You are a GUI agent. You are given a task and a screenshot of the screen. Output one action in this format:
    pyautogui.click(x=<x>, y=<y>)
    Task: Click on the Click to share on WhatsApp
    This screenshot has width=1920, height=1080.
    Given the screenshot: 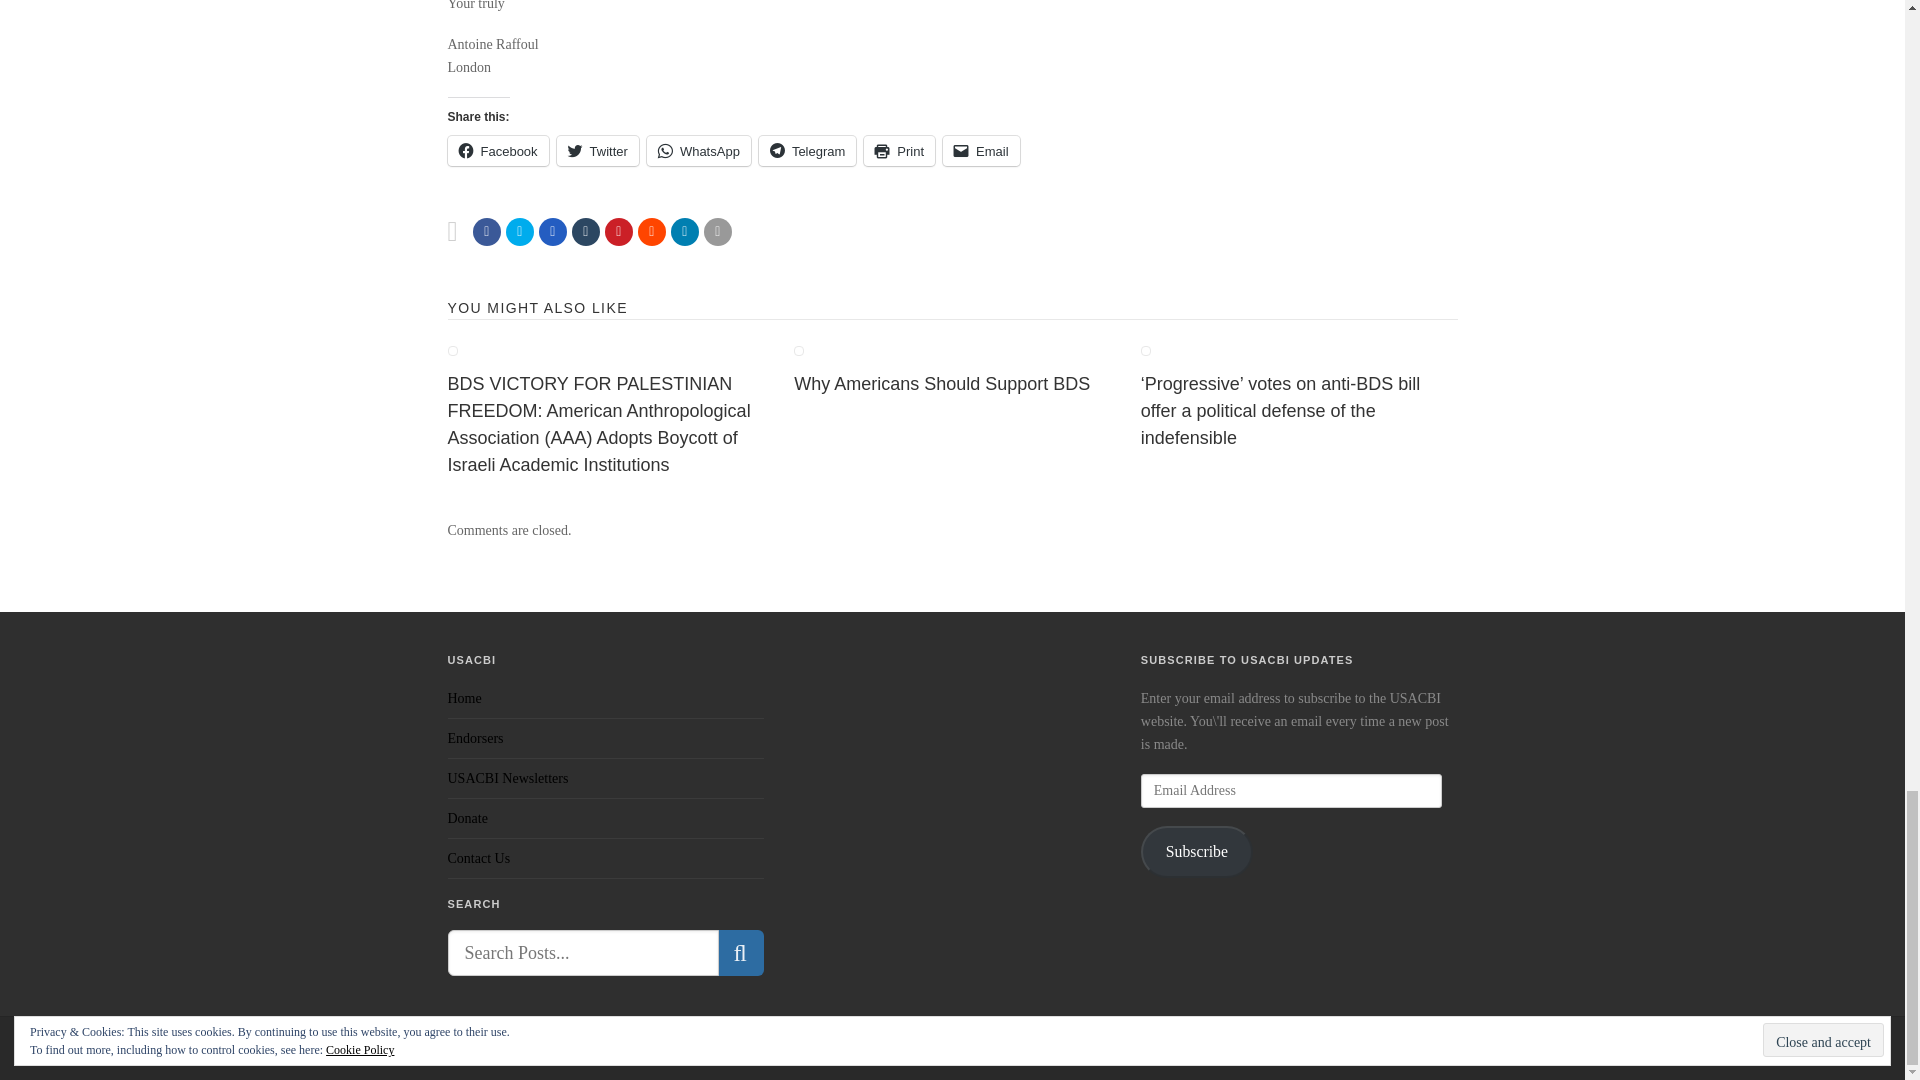 What is the action you would take?
    pyautogui.click(x=698, y=151)
    